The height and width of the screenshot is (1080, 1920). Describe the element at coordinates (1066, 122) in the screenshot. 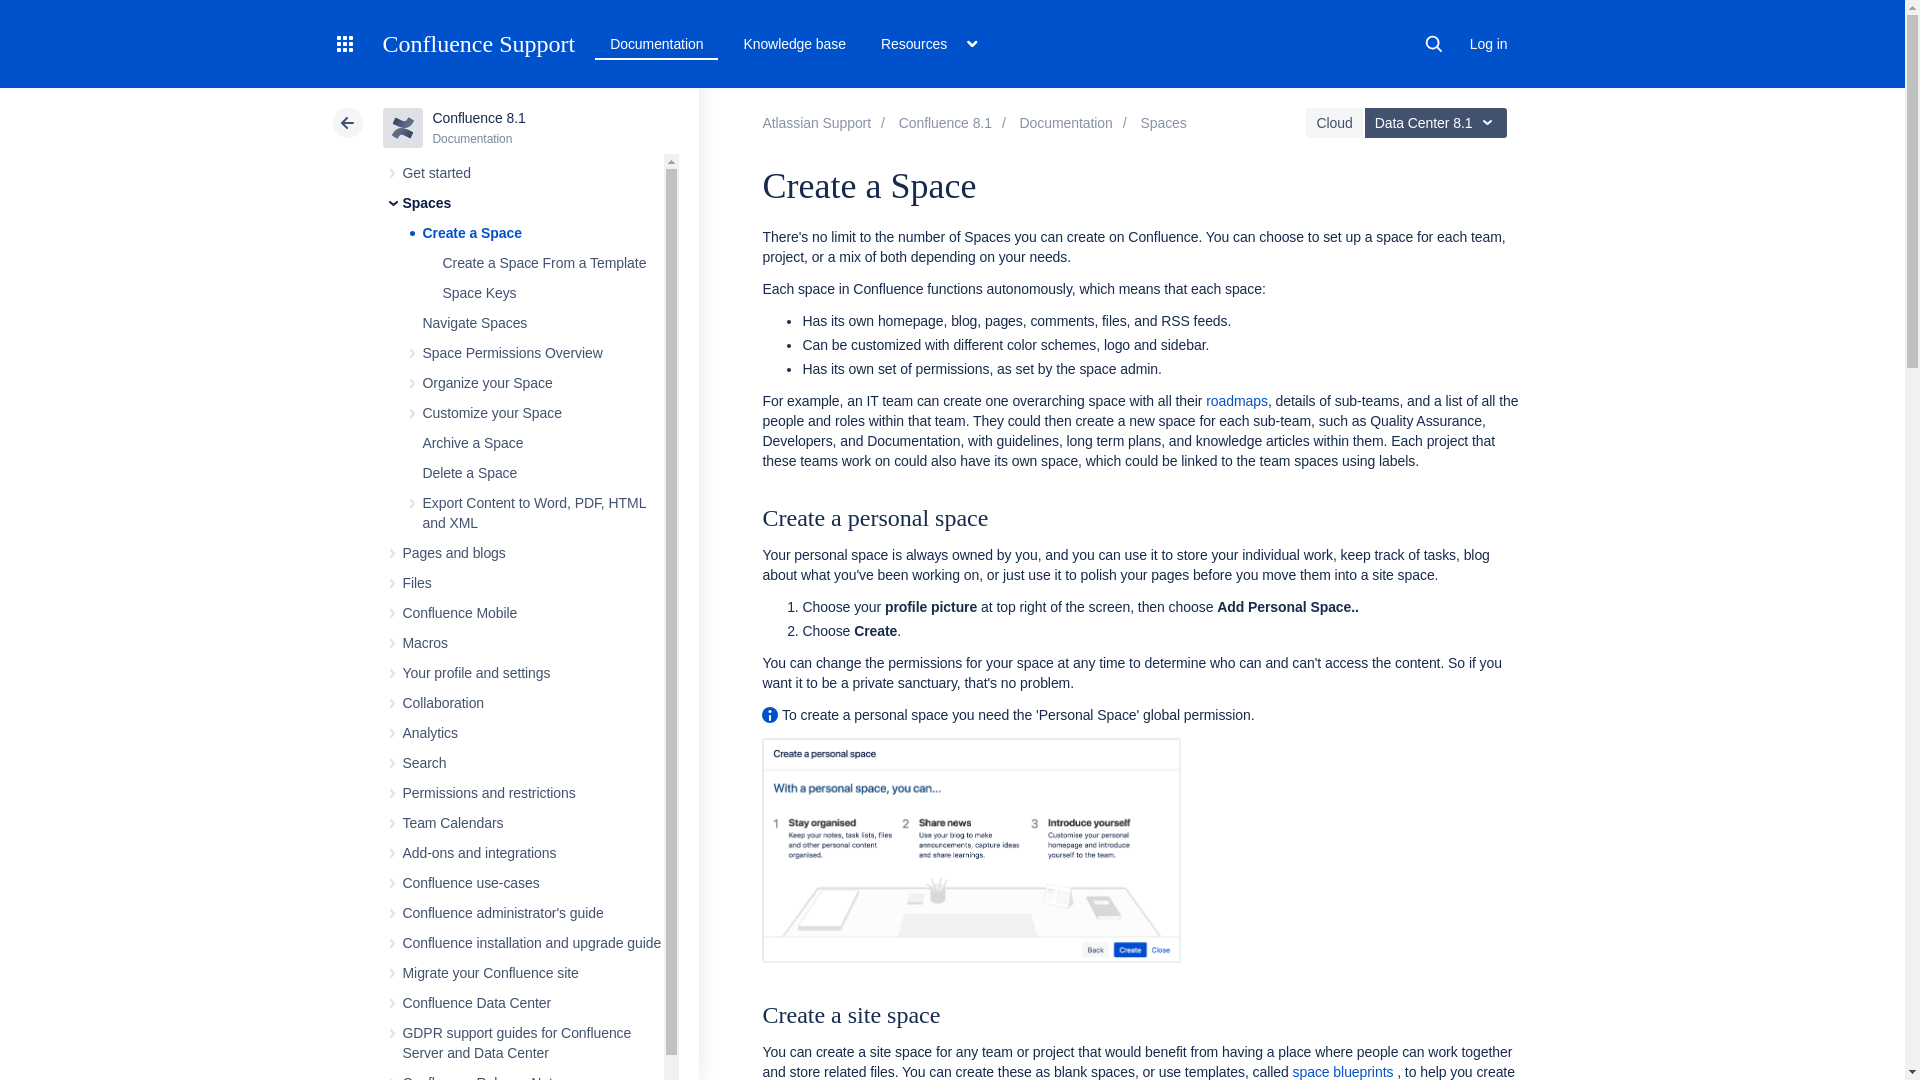

I see `Confluence 8.1` at that location.